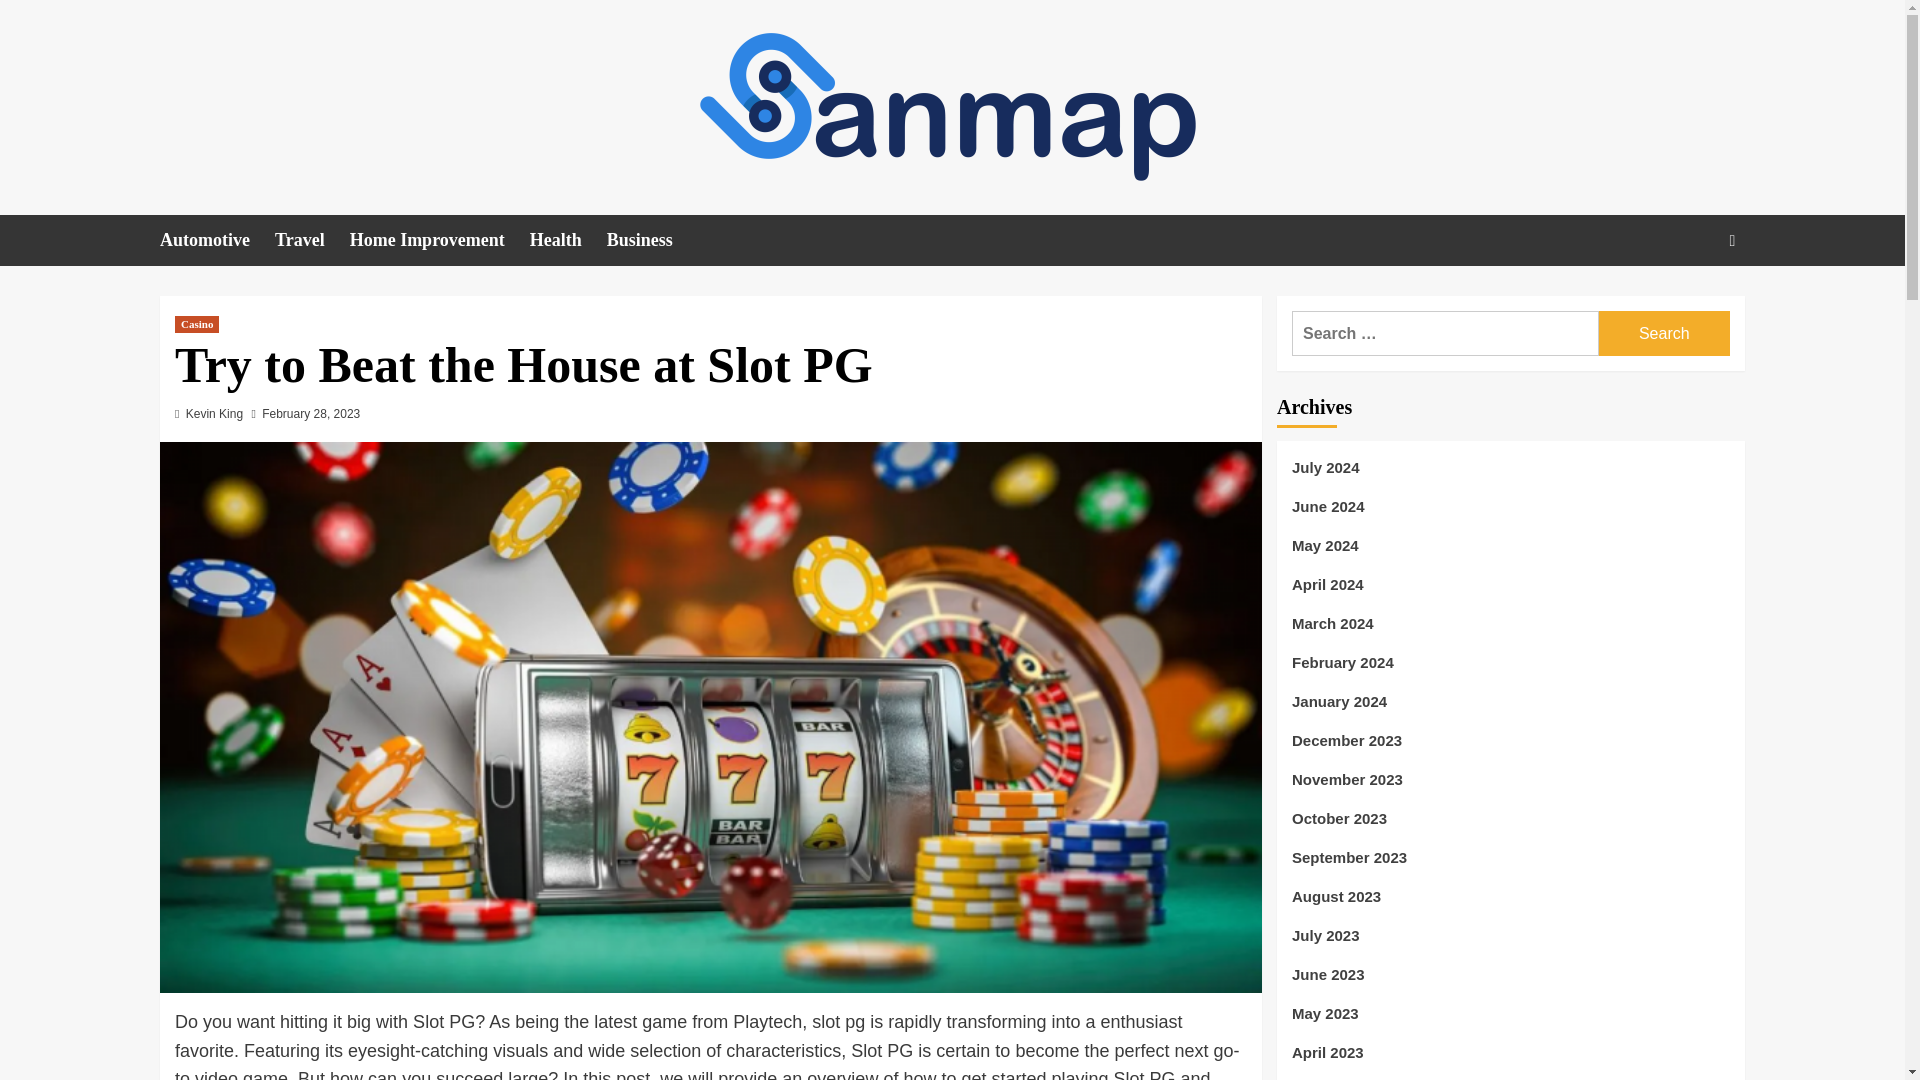 The image size is (1920, 1080). I want to click on June 2024, so click(1510, 514).